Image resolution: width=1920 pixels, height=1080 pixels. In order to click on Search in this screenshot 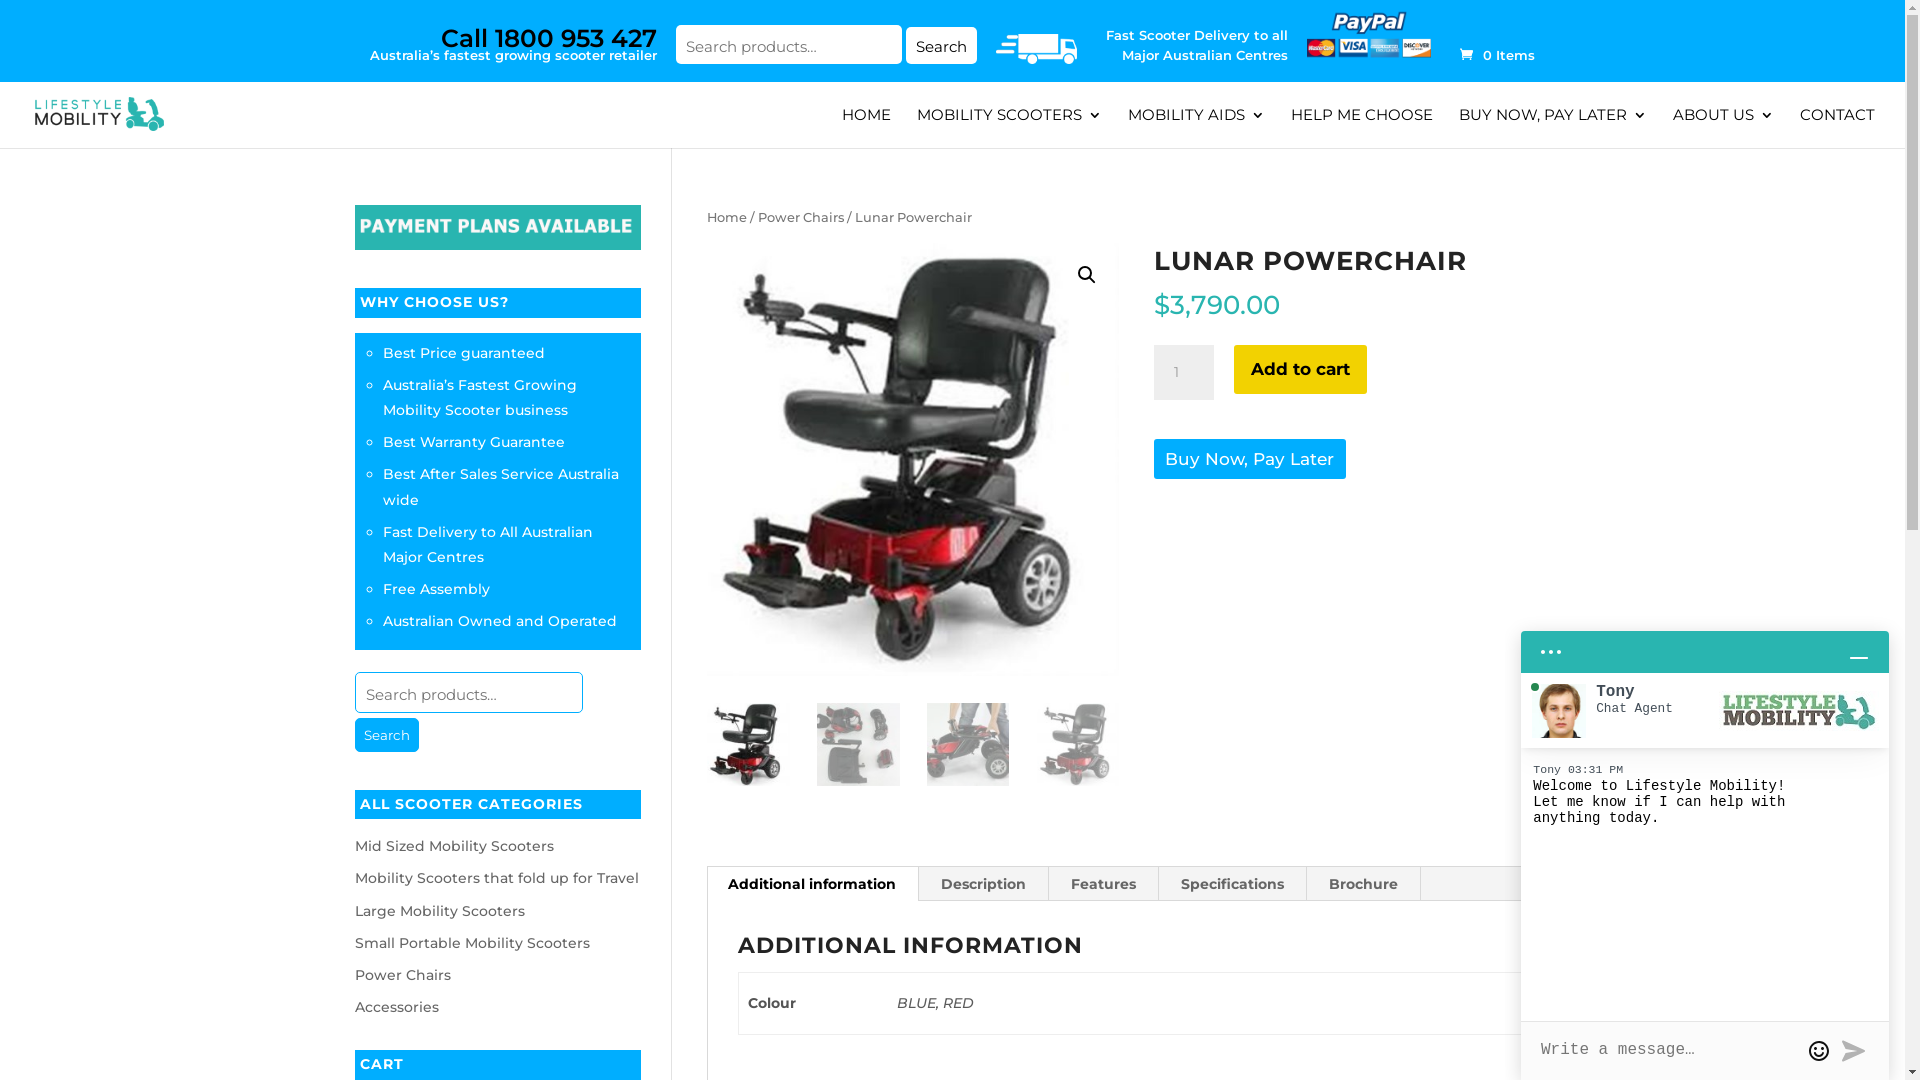, I will do `click(942, 46)`.